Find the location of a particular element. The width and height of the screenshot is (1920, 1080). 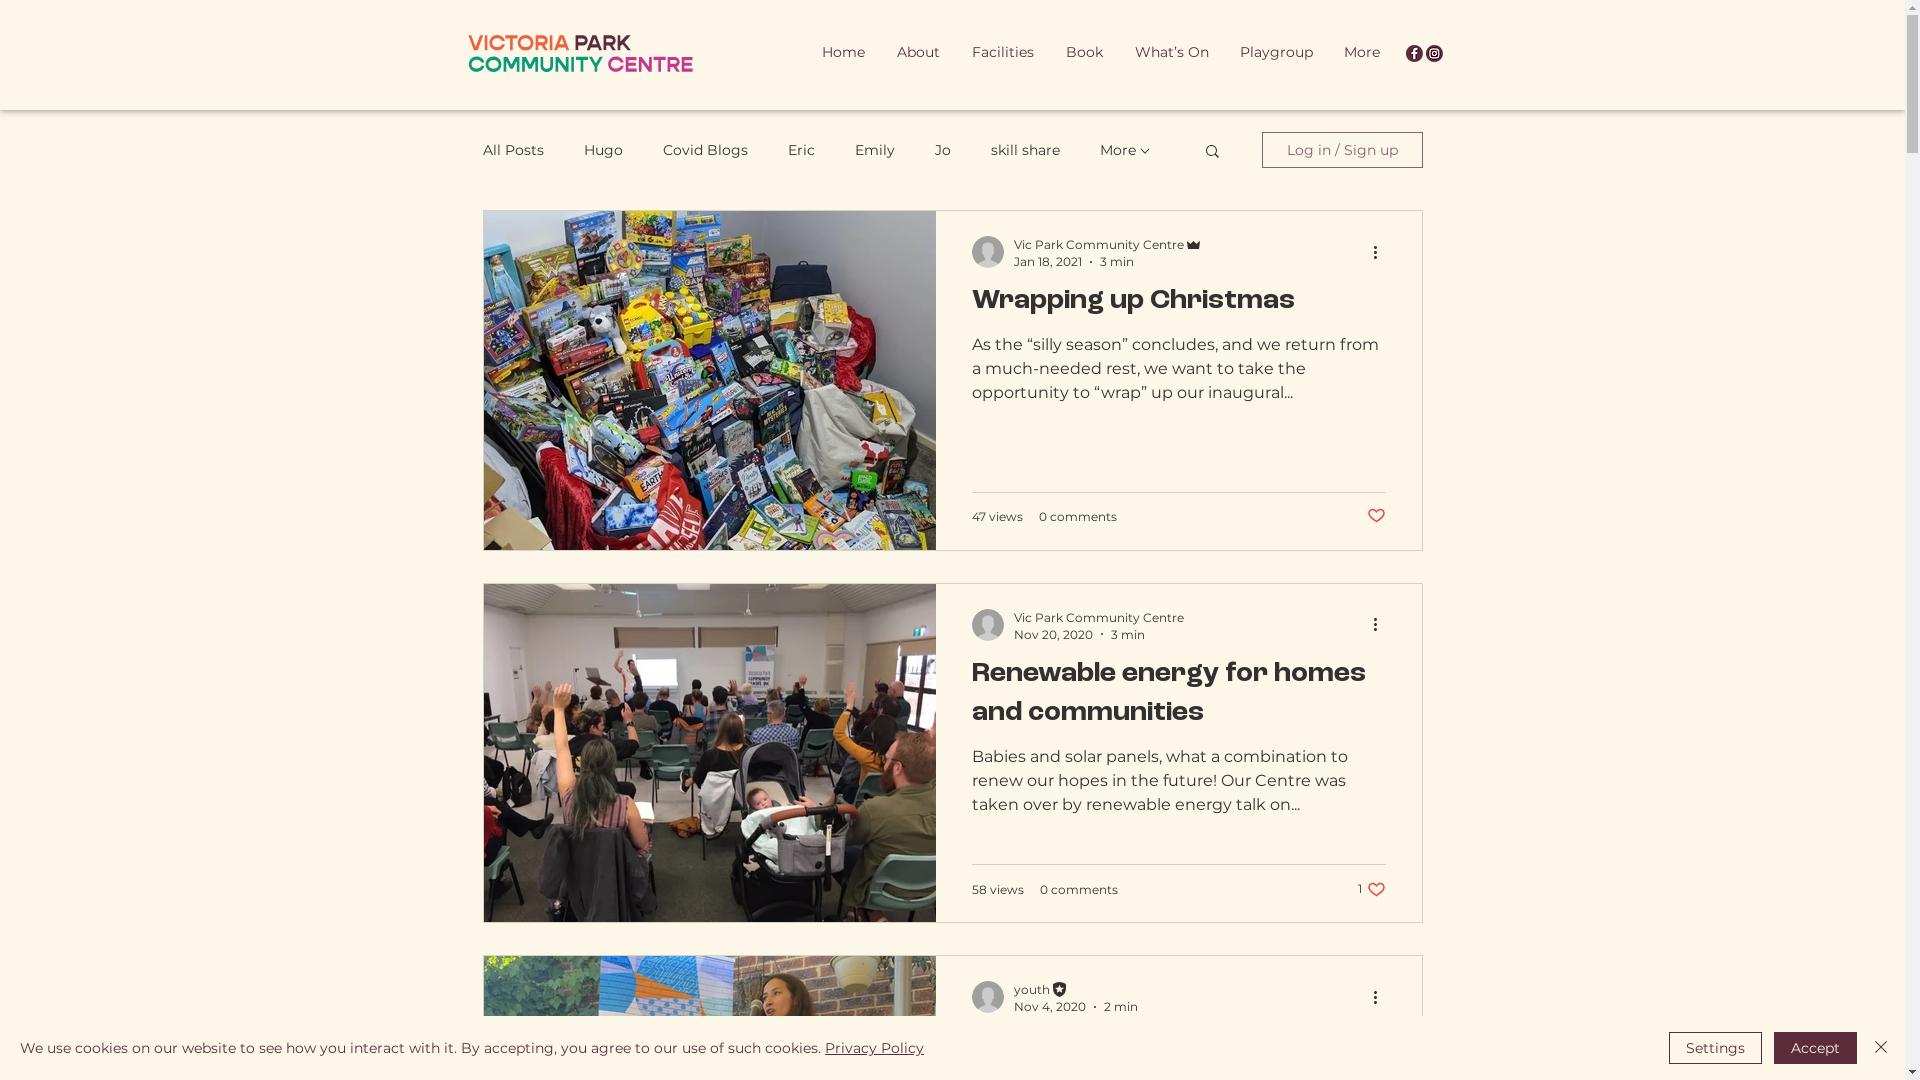

Home is located at coordinates (844, 52).